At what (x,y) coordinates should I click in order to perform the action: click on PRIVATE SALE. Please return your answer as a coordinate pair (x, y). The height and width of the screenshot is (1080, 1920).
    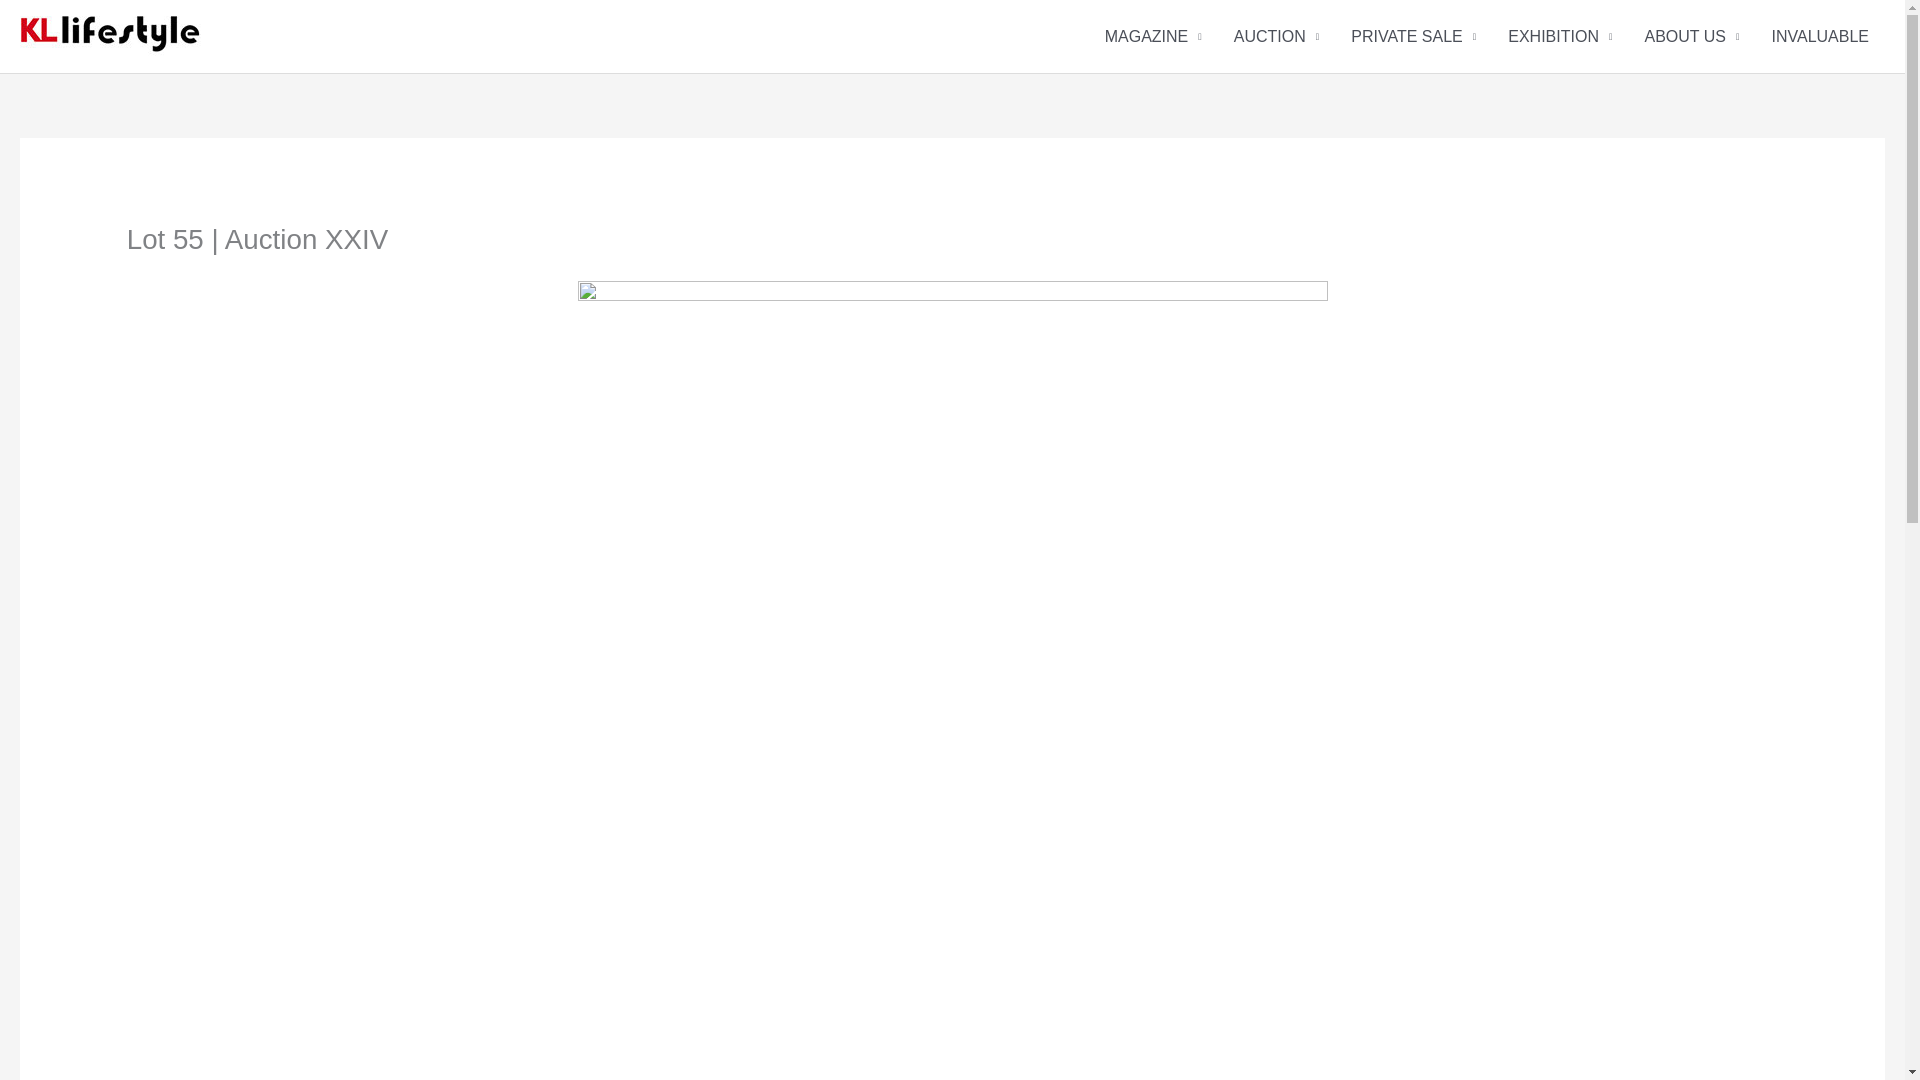
    Looking at the image, I should click on (1412, 36).